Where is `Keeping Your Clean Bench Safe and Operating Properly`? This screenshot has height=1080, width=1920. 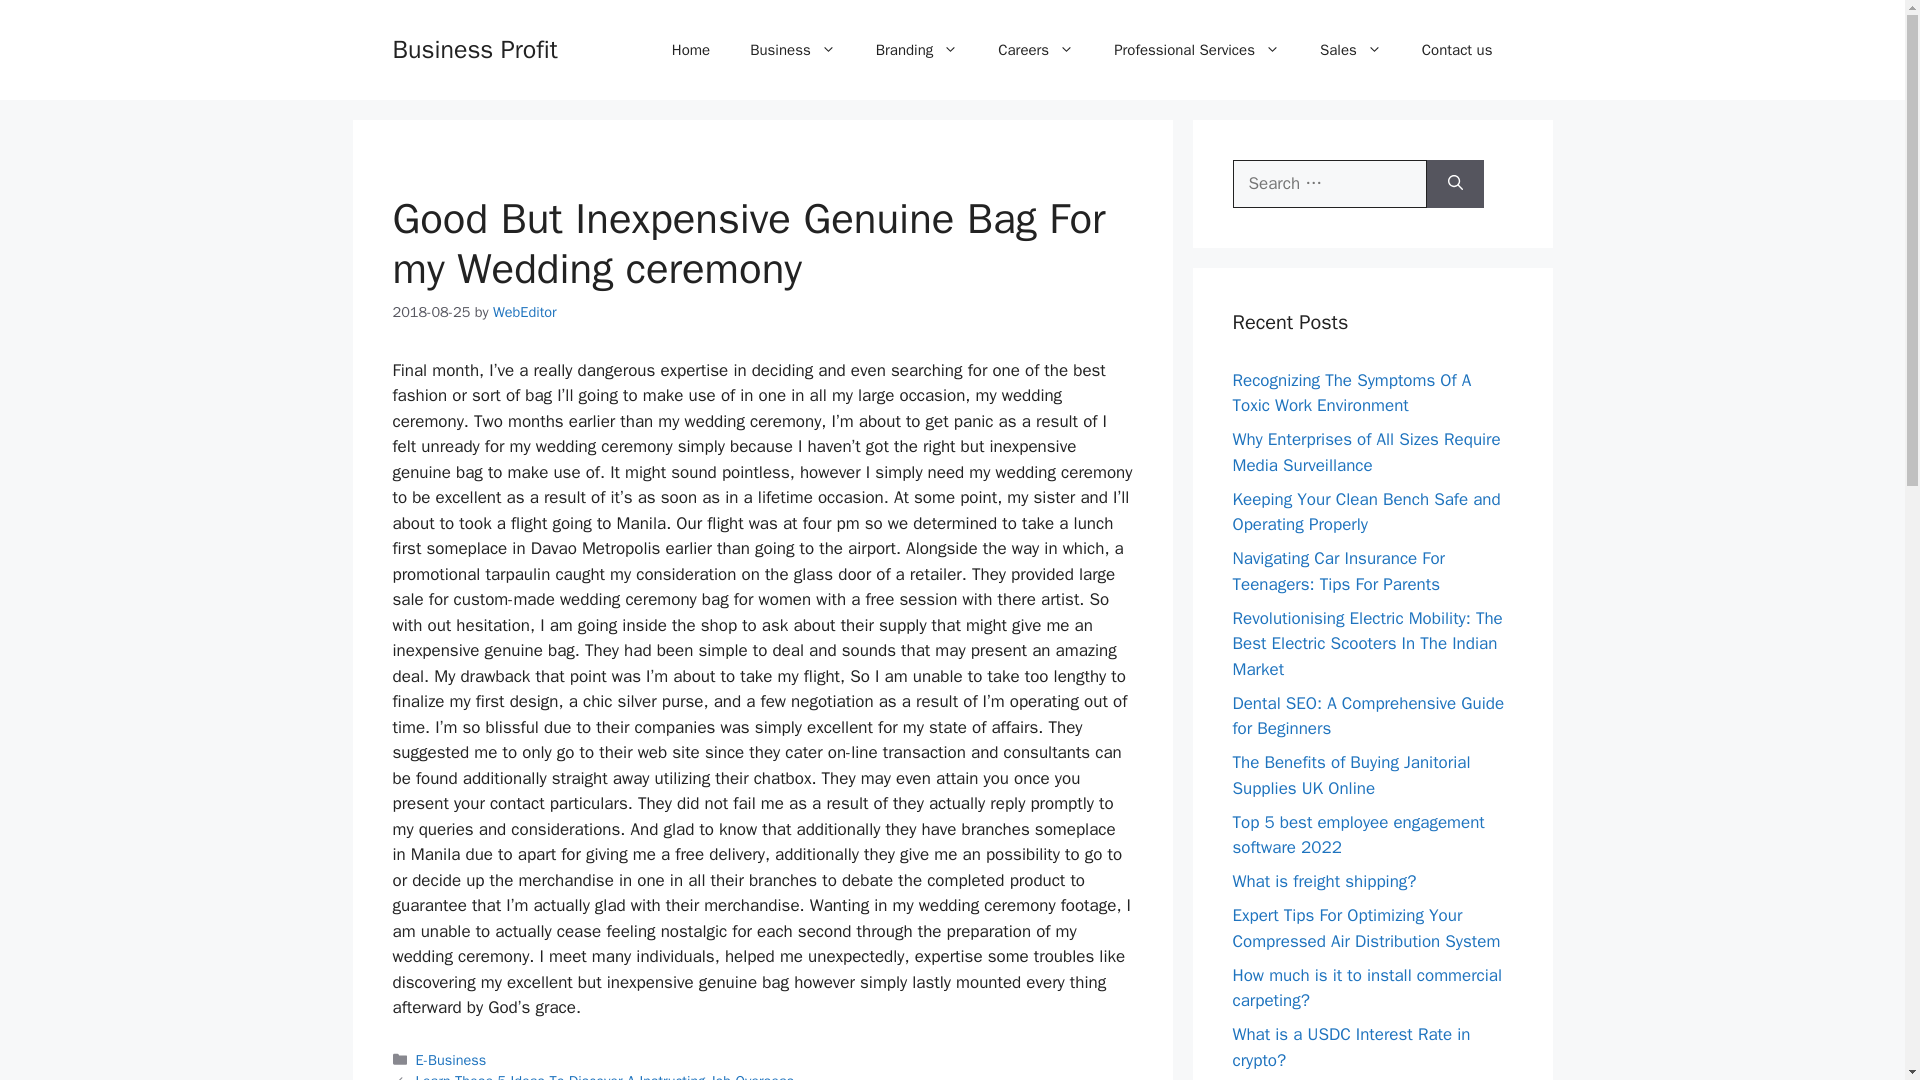 Keeping Your Clean Bench Safe and Operating Properly is located at coordinates (1366, 511).